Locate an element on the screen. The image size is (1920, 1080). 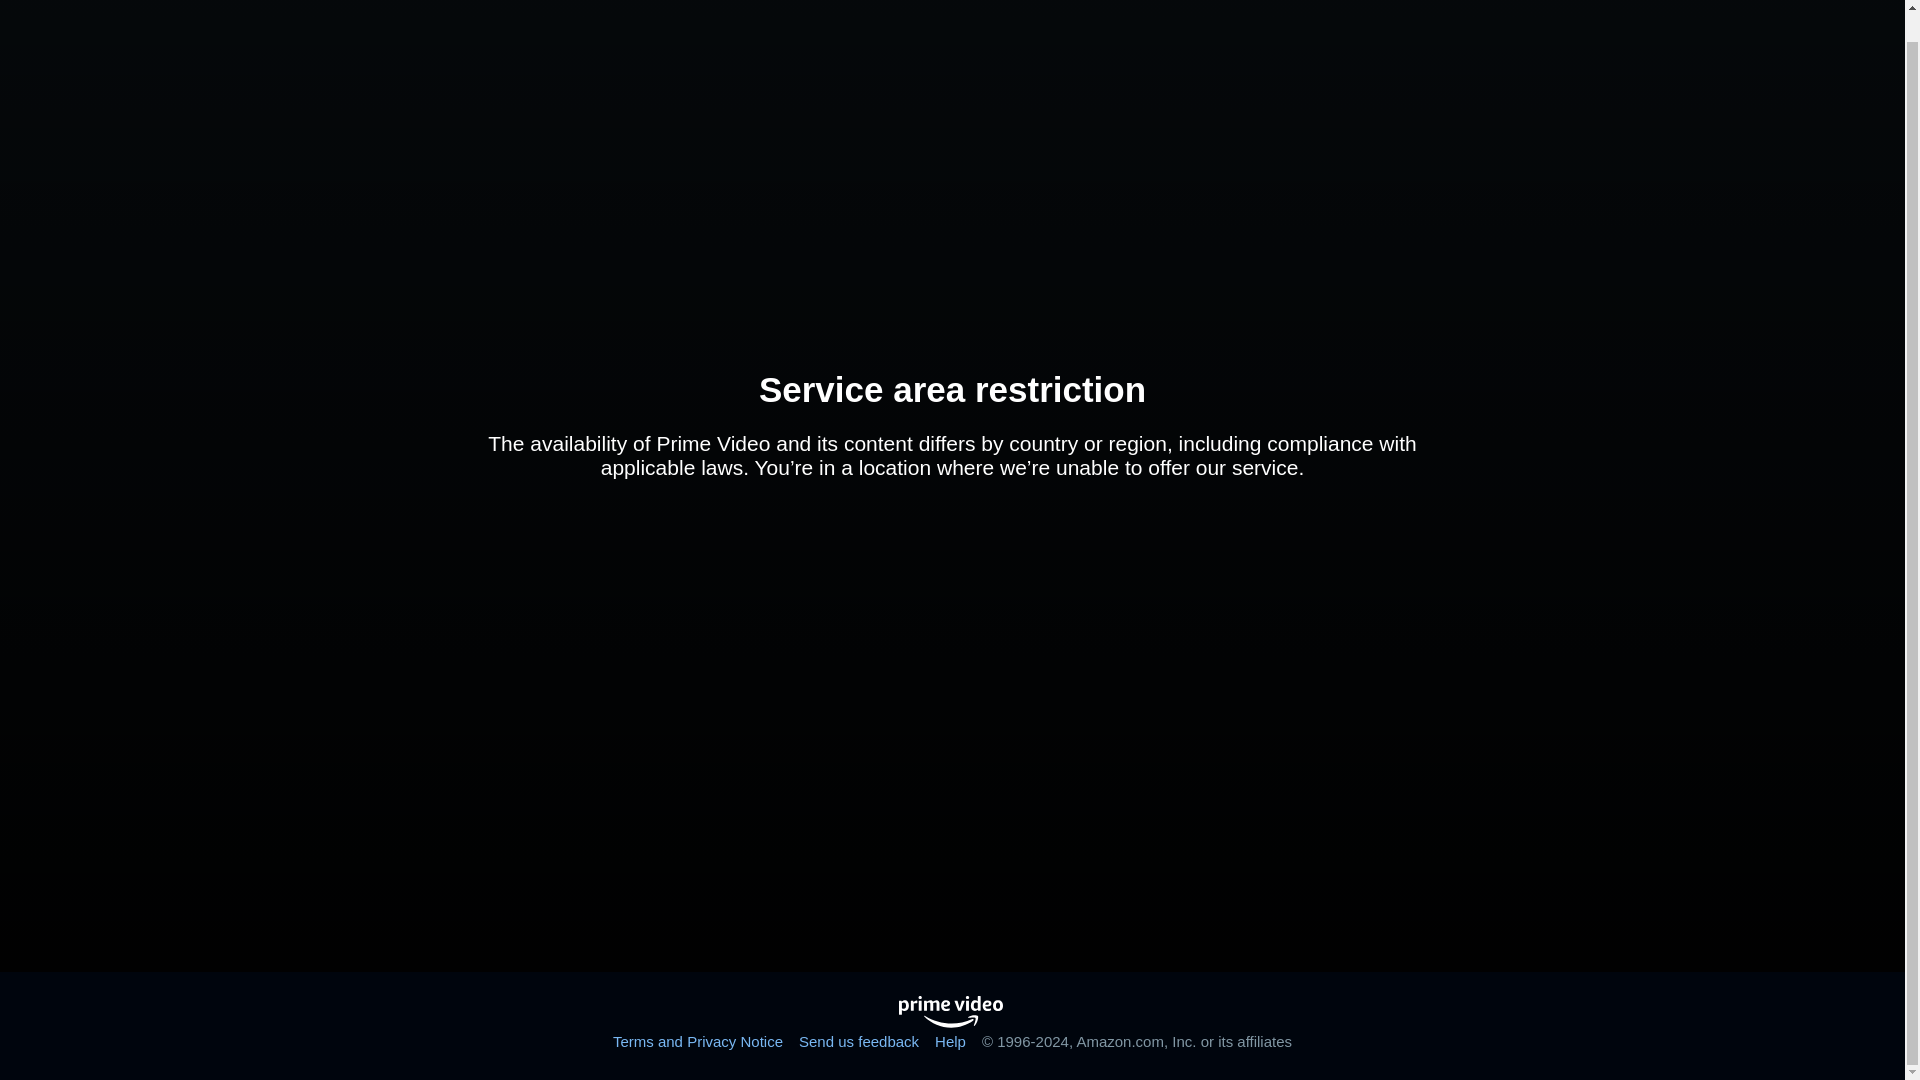
Help is located at coordinates (950, 1040).